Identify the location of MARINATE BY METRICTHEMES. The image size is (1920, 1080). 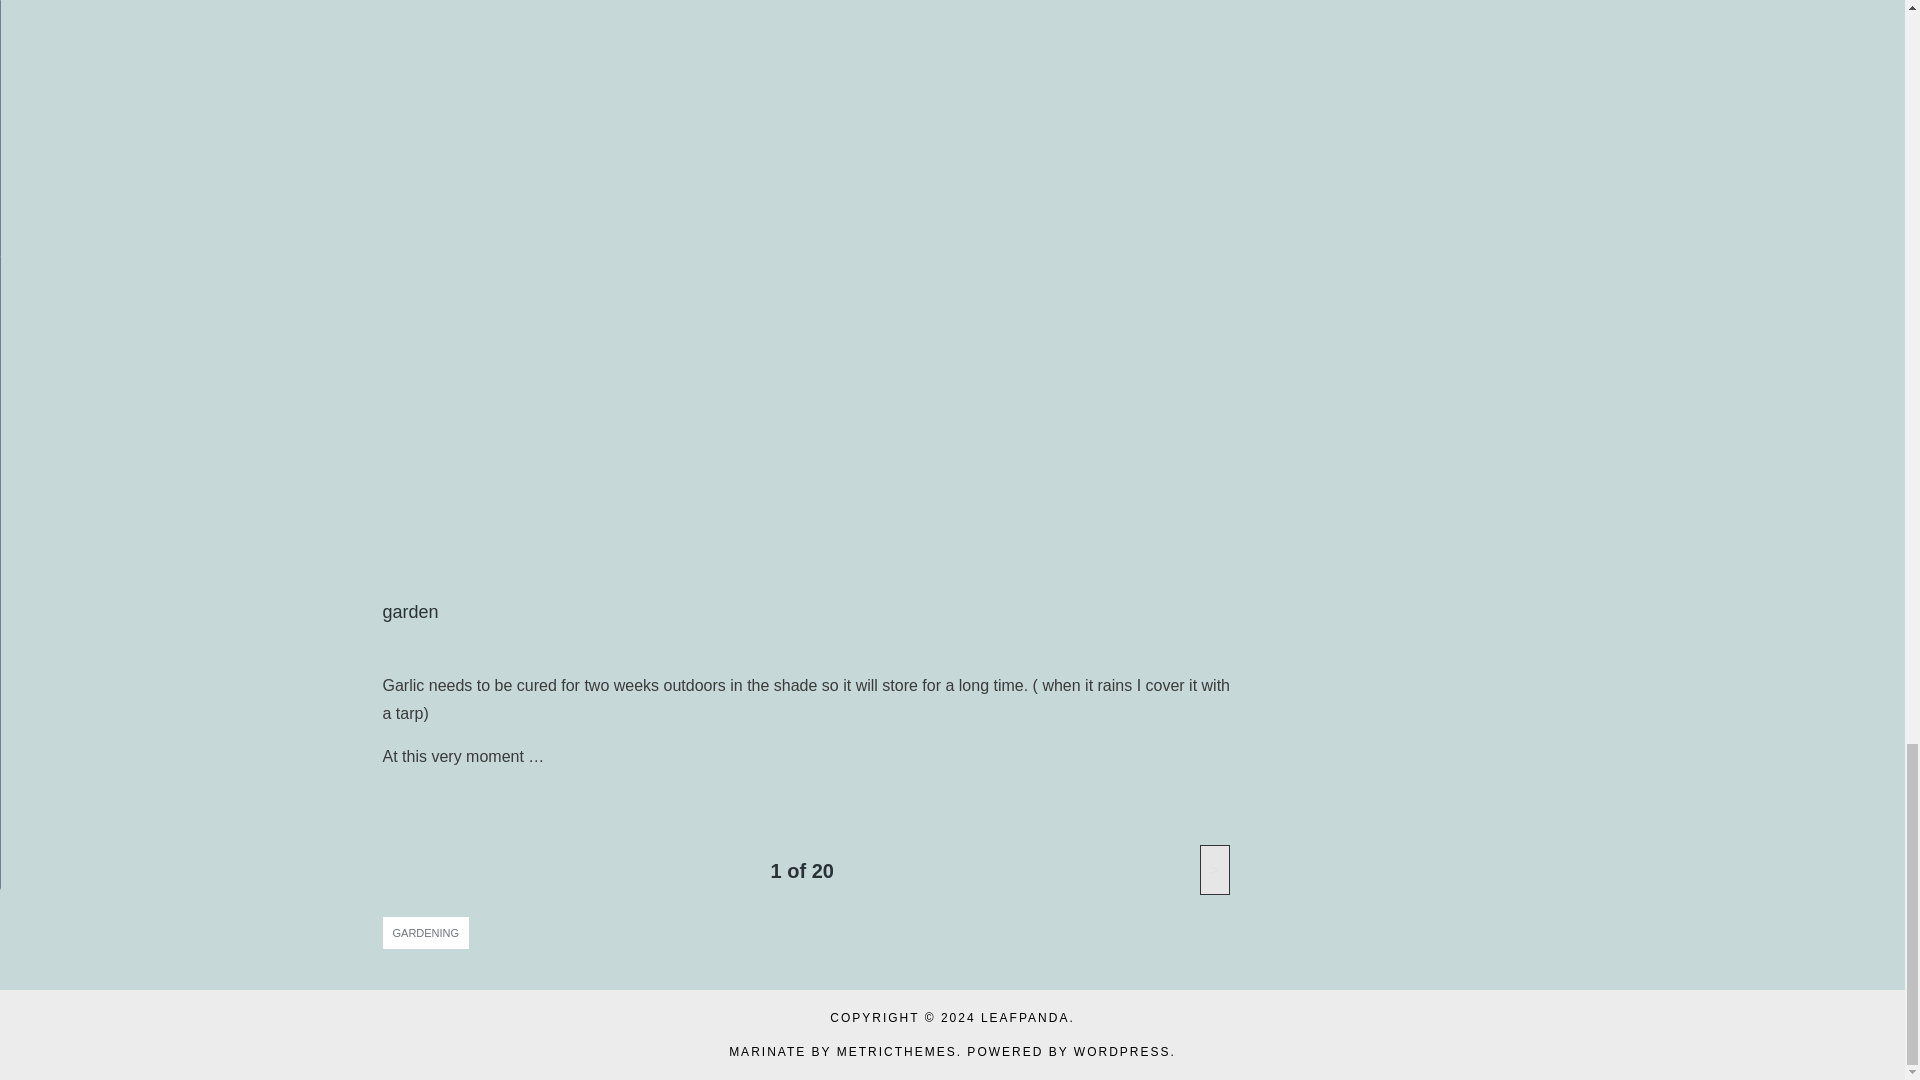
(842, 1052).